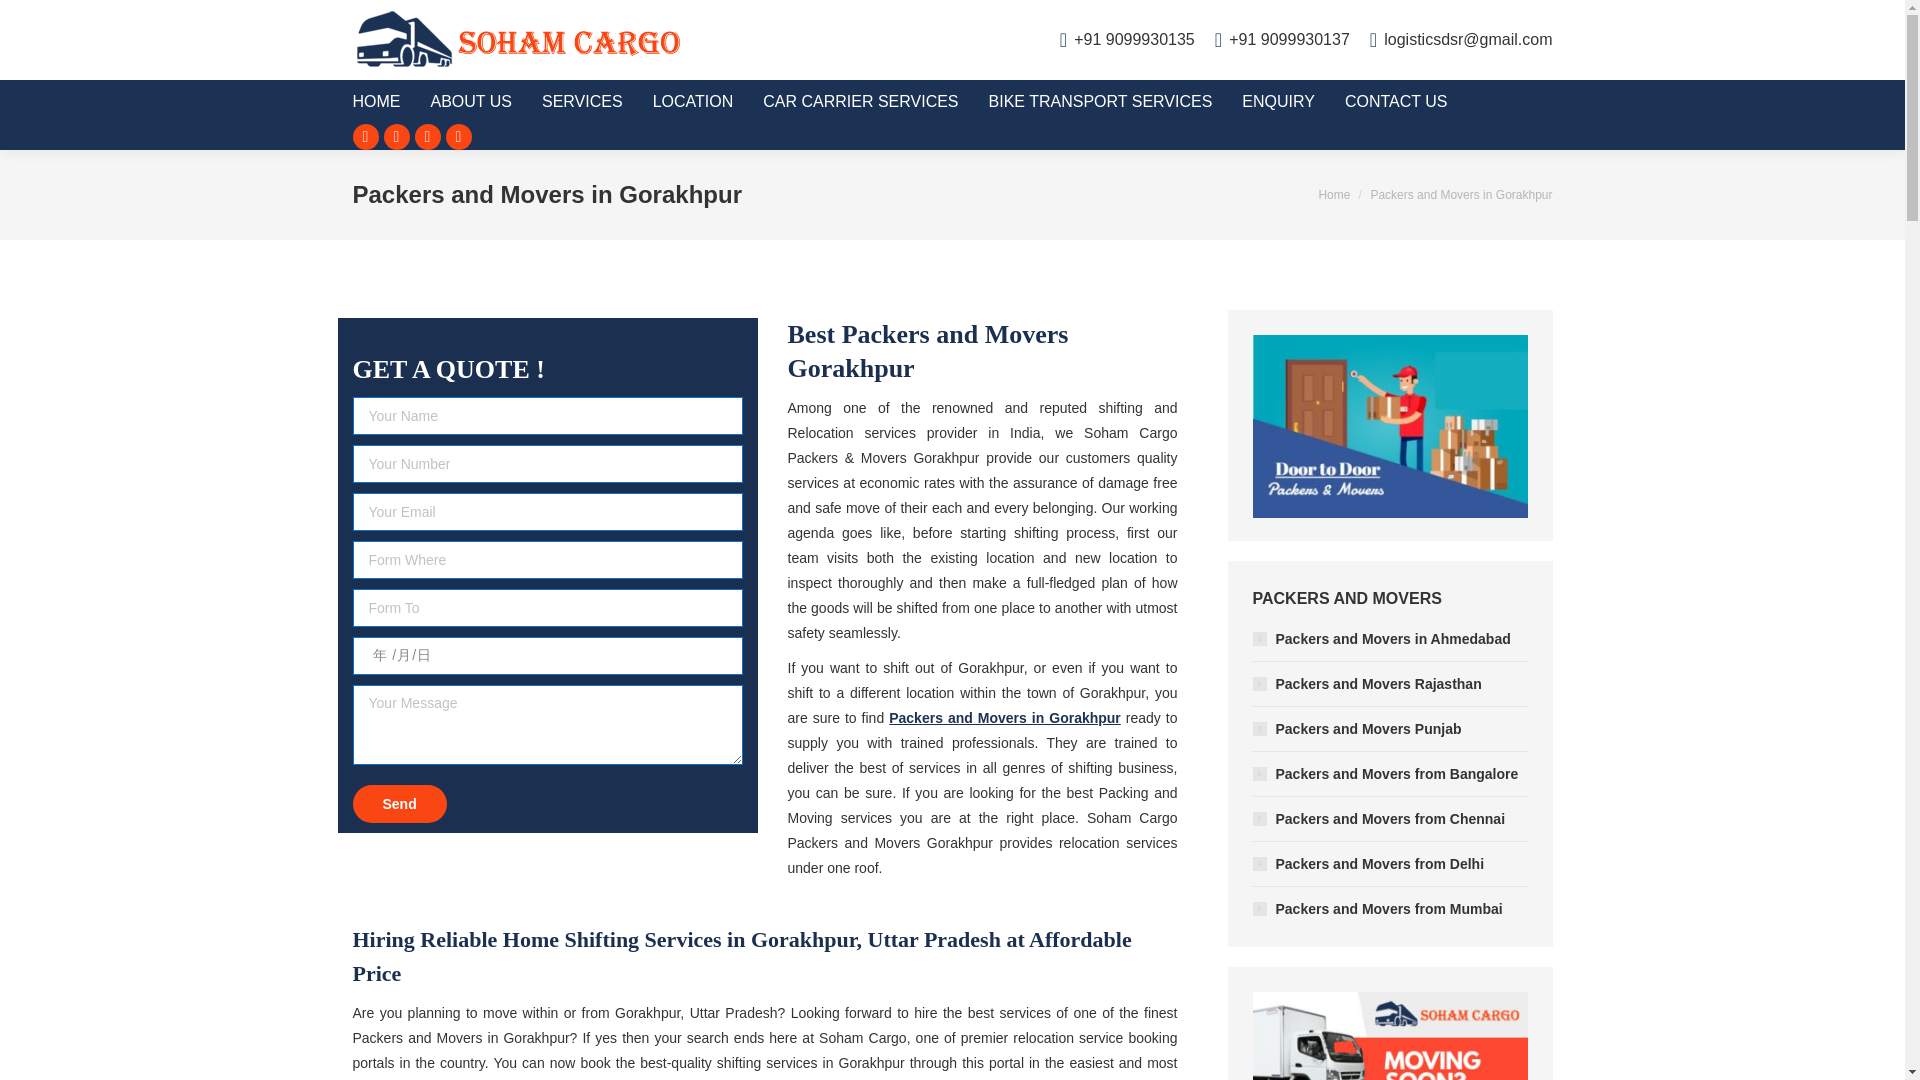  I want to click on ABOUT US, so click(486, 102).